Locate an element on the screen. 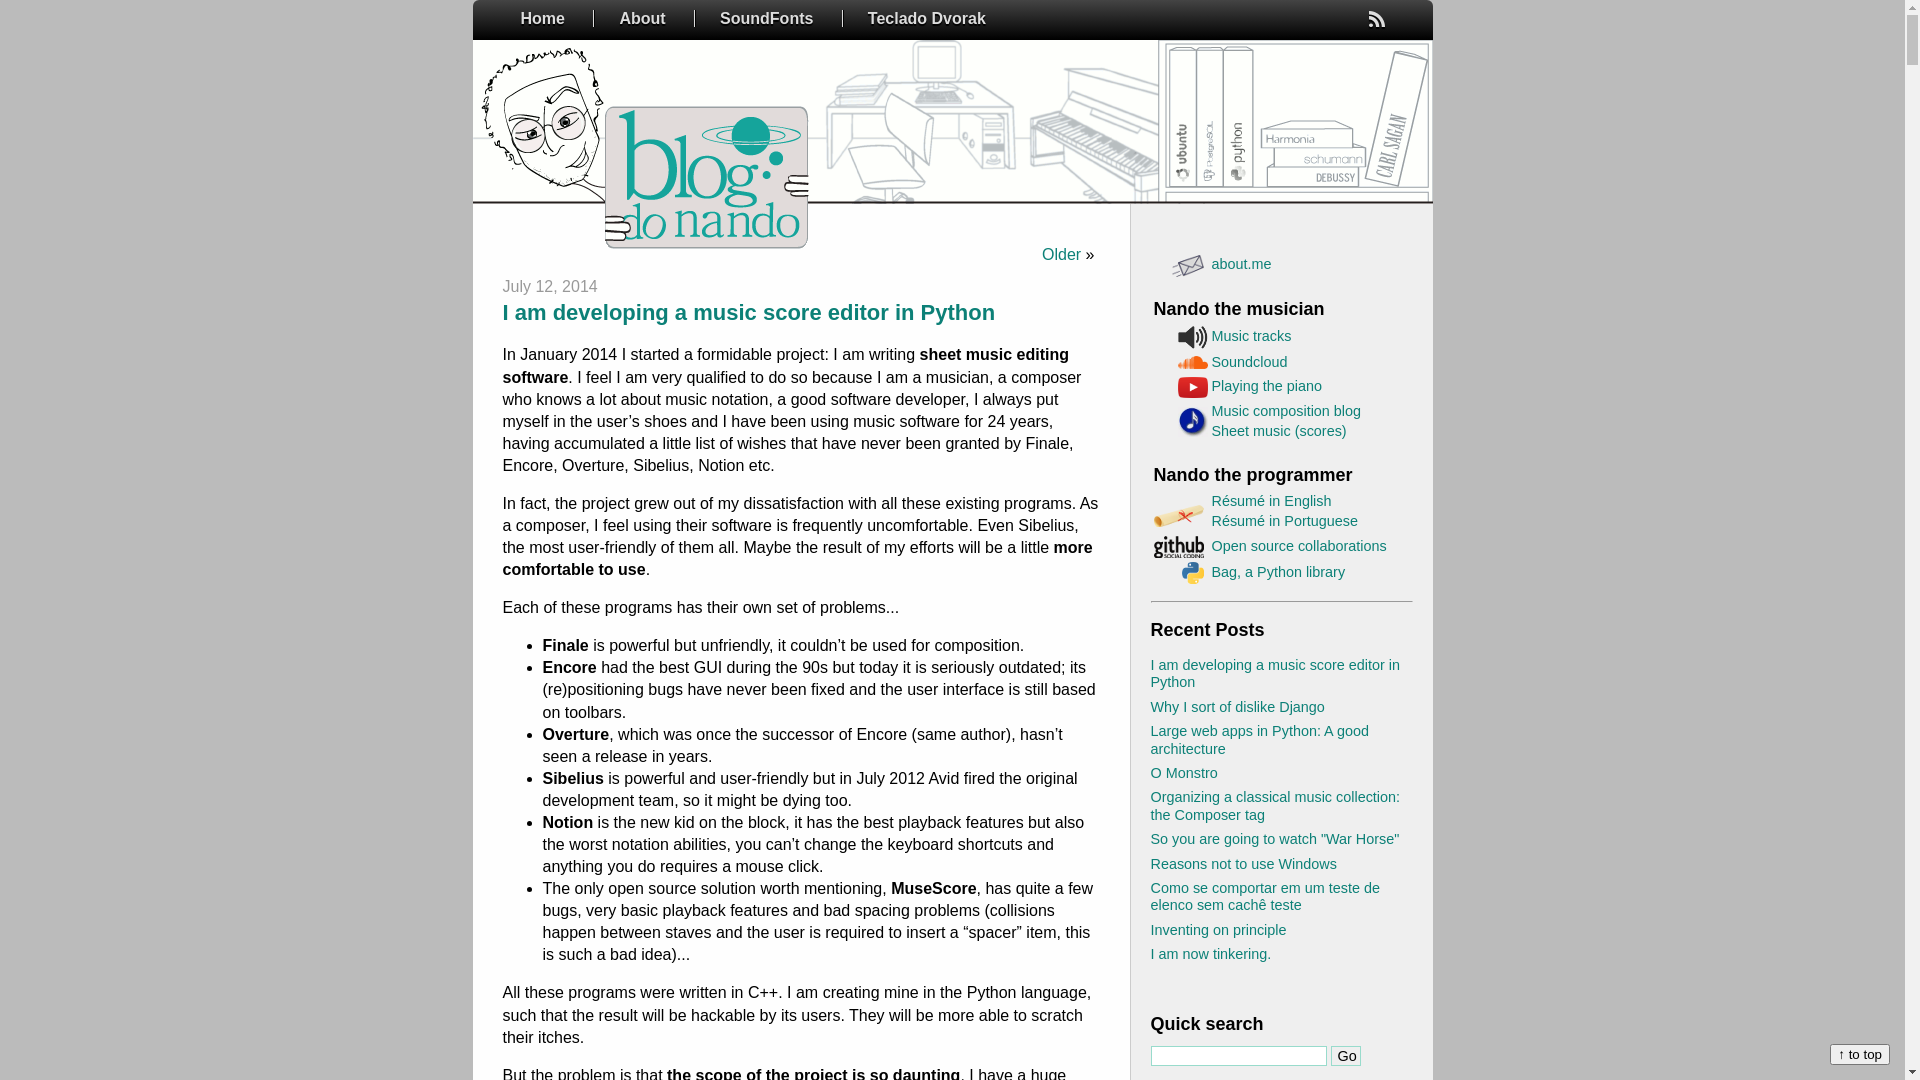 This screenshot has width=1920, height=1080. Teclado Dvorak is located at coordinates (926, 18).